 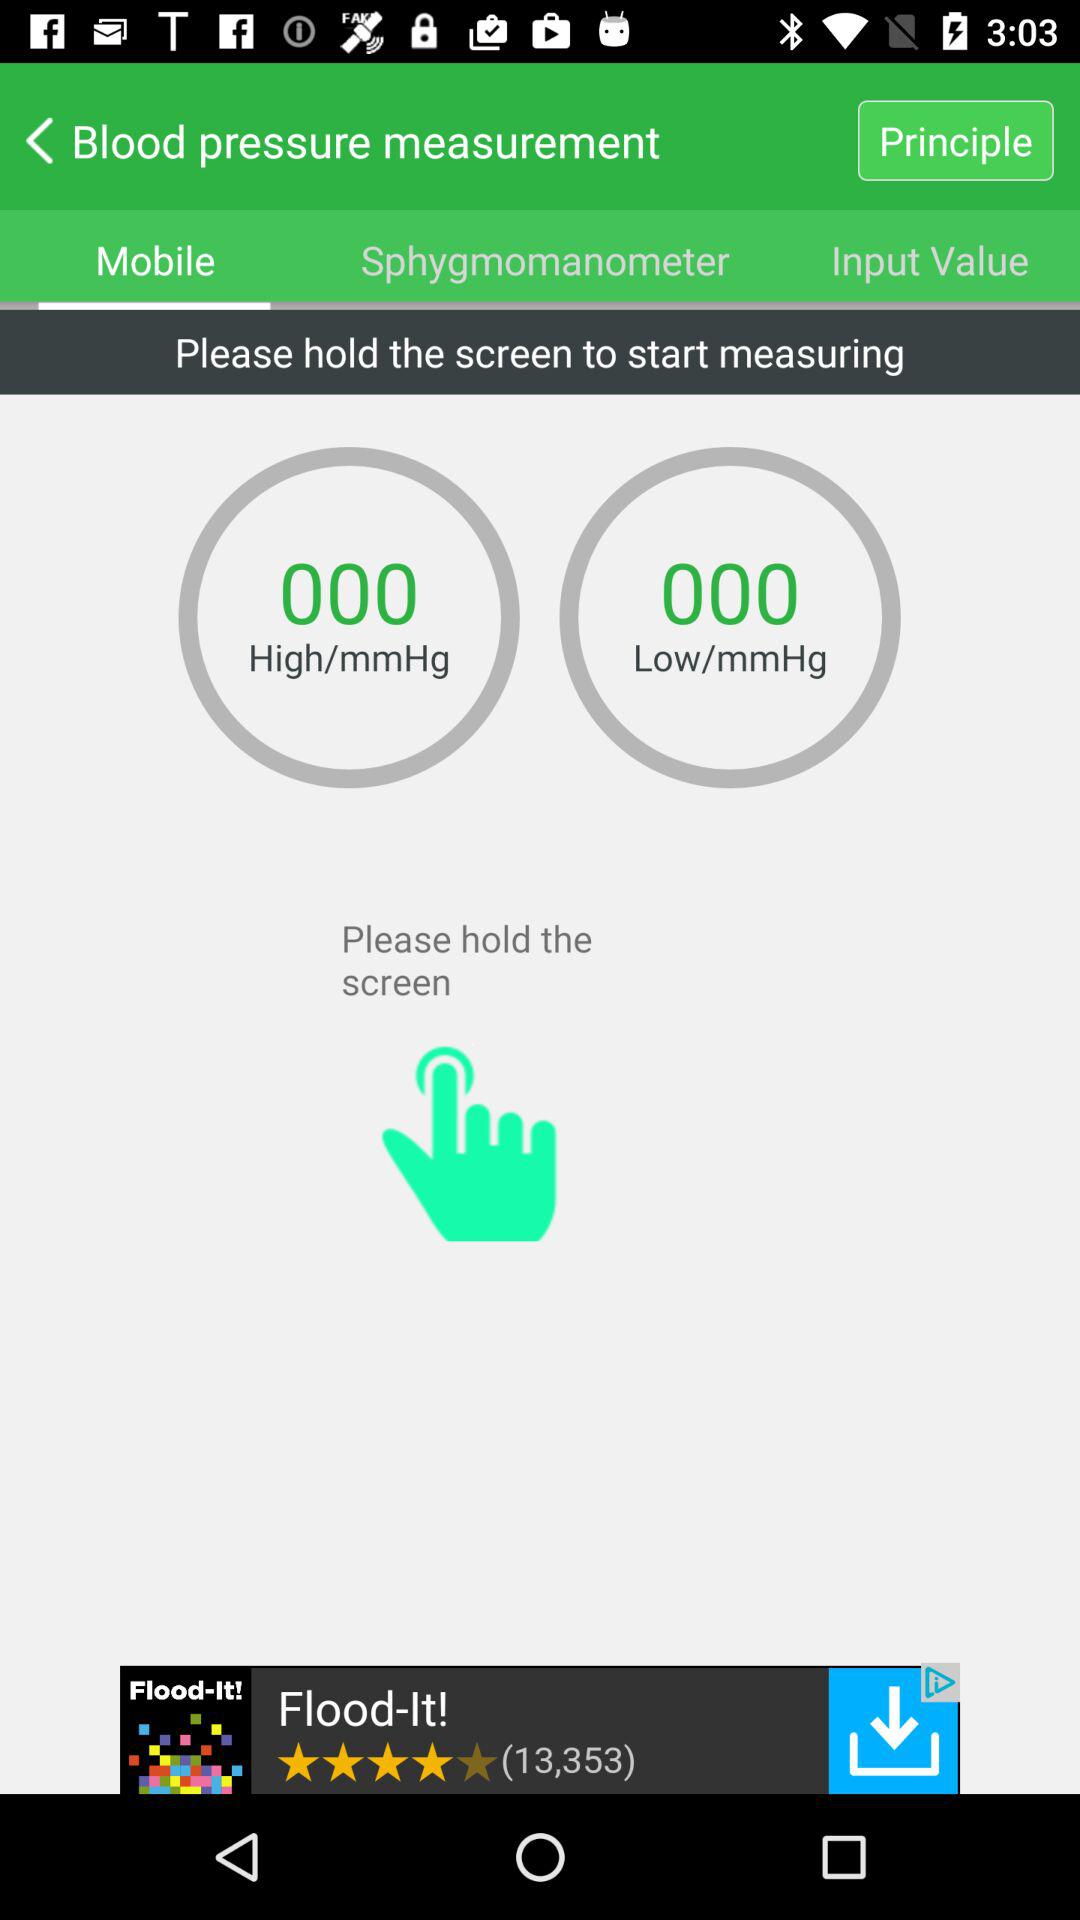 What do you see at coordinates (540, 1728) in the screenshot?
I see `go to advertisement` at bounding box center [540, 1728].